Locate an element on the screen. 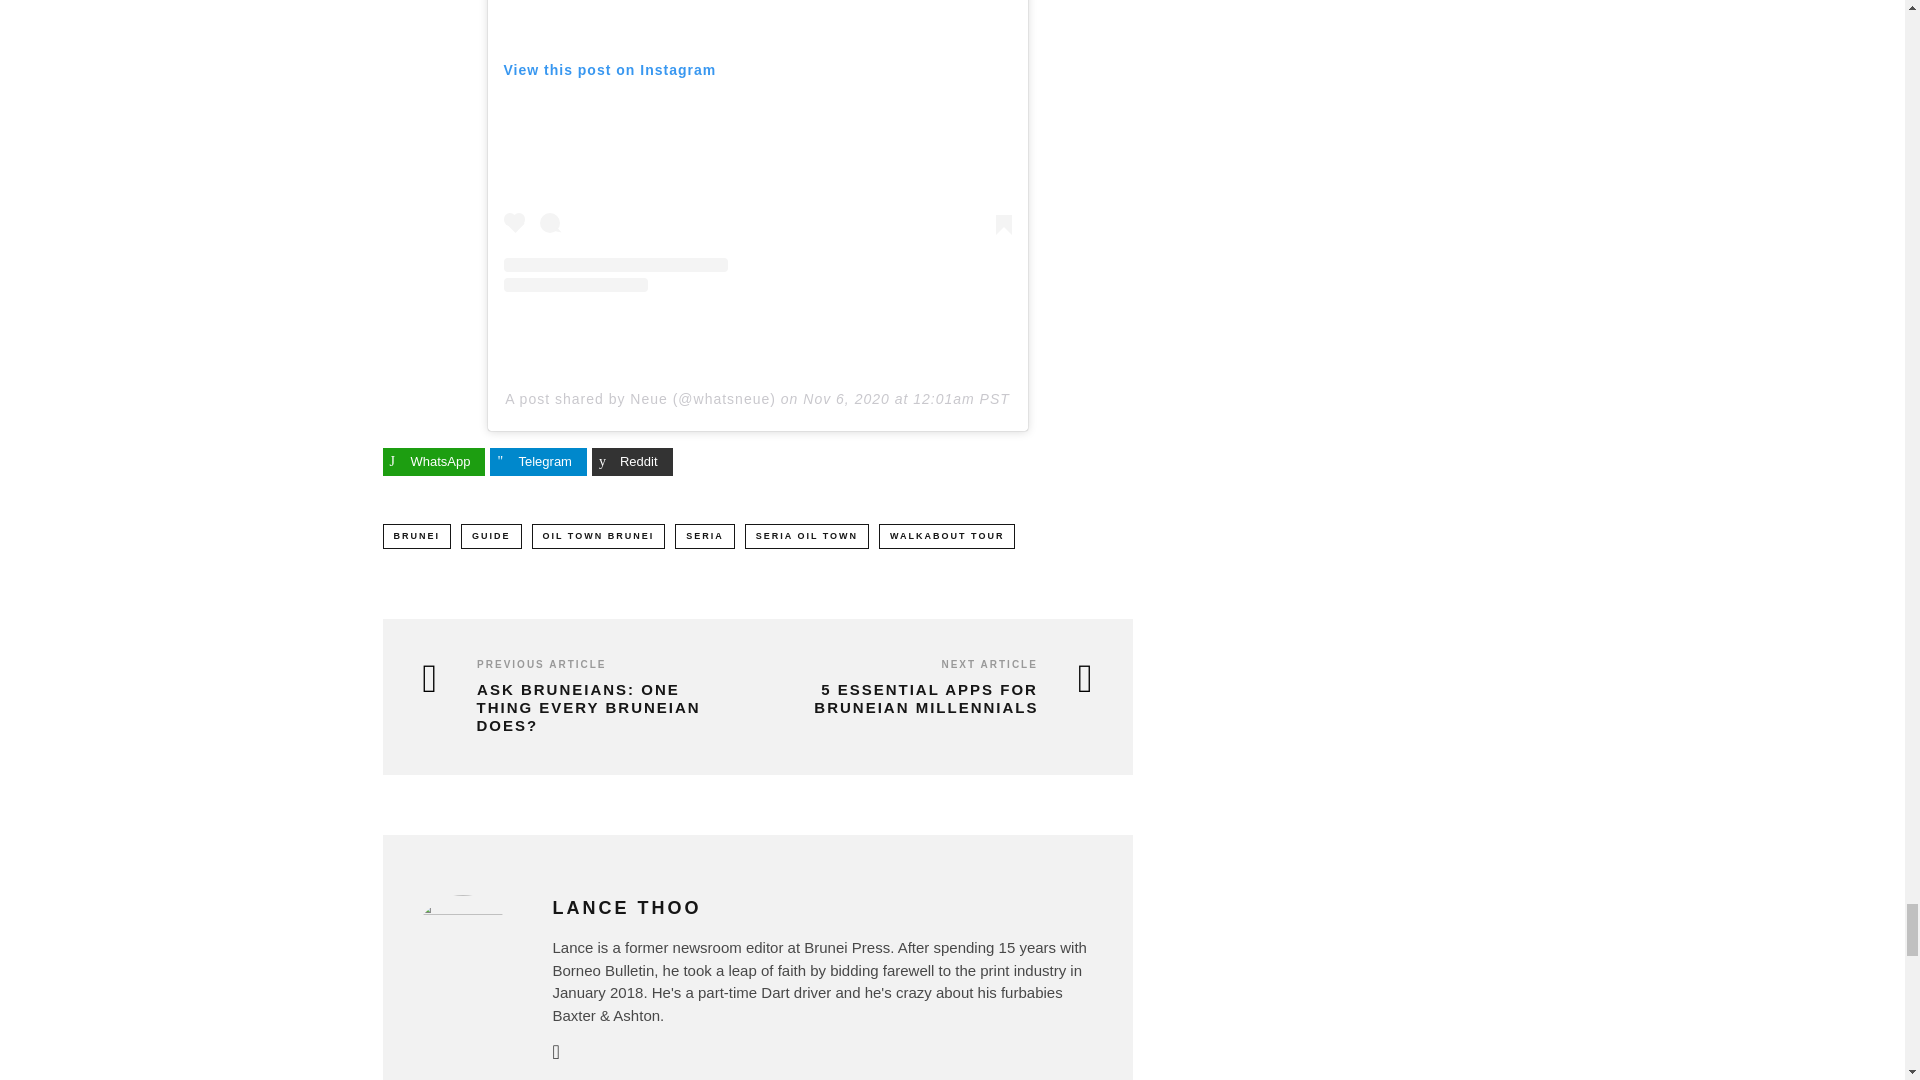 The image size is (1920, 1080). Share on Reddit is located at coordinates (632, 462).